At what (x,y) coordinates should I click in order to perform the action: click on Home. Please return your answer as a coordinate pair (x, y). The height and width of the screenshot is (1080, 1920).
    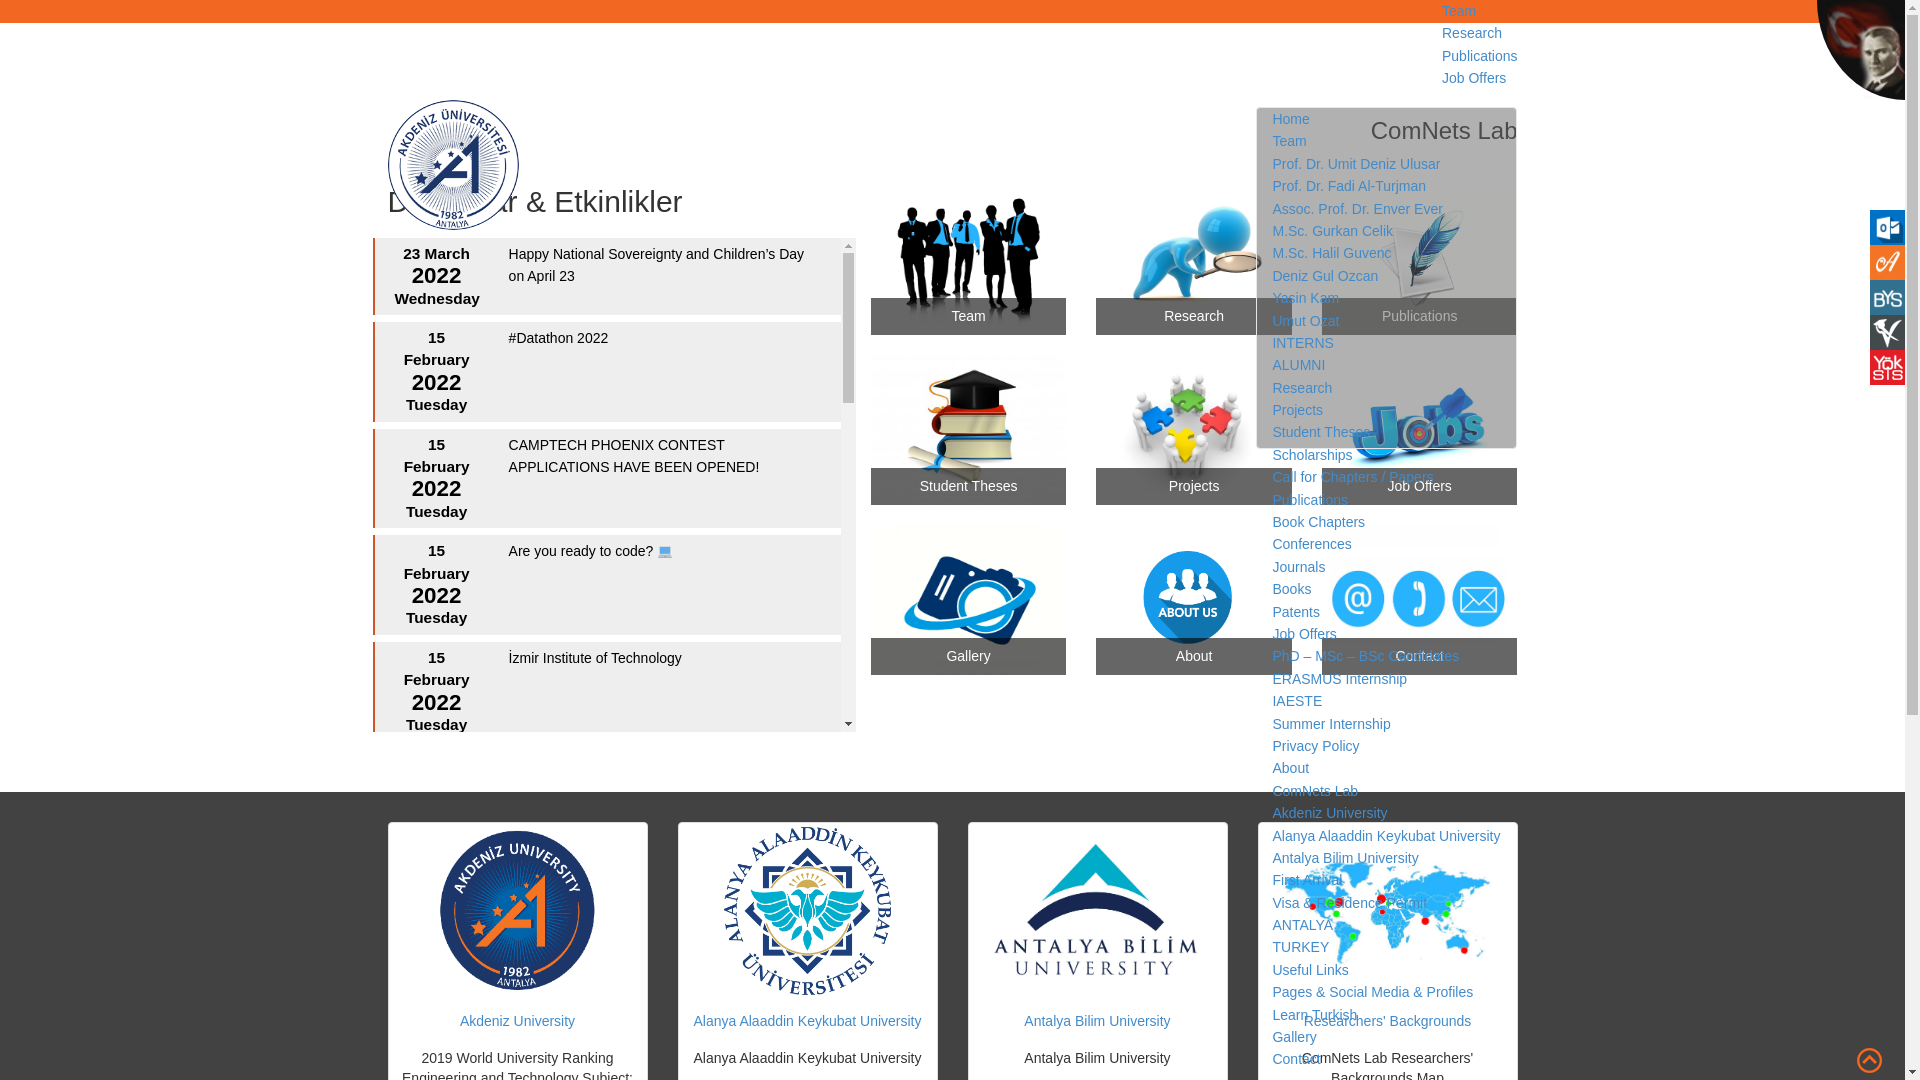
    Looking at the image, I should click on (1290, 784).